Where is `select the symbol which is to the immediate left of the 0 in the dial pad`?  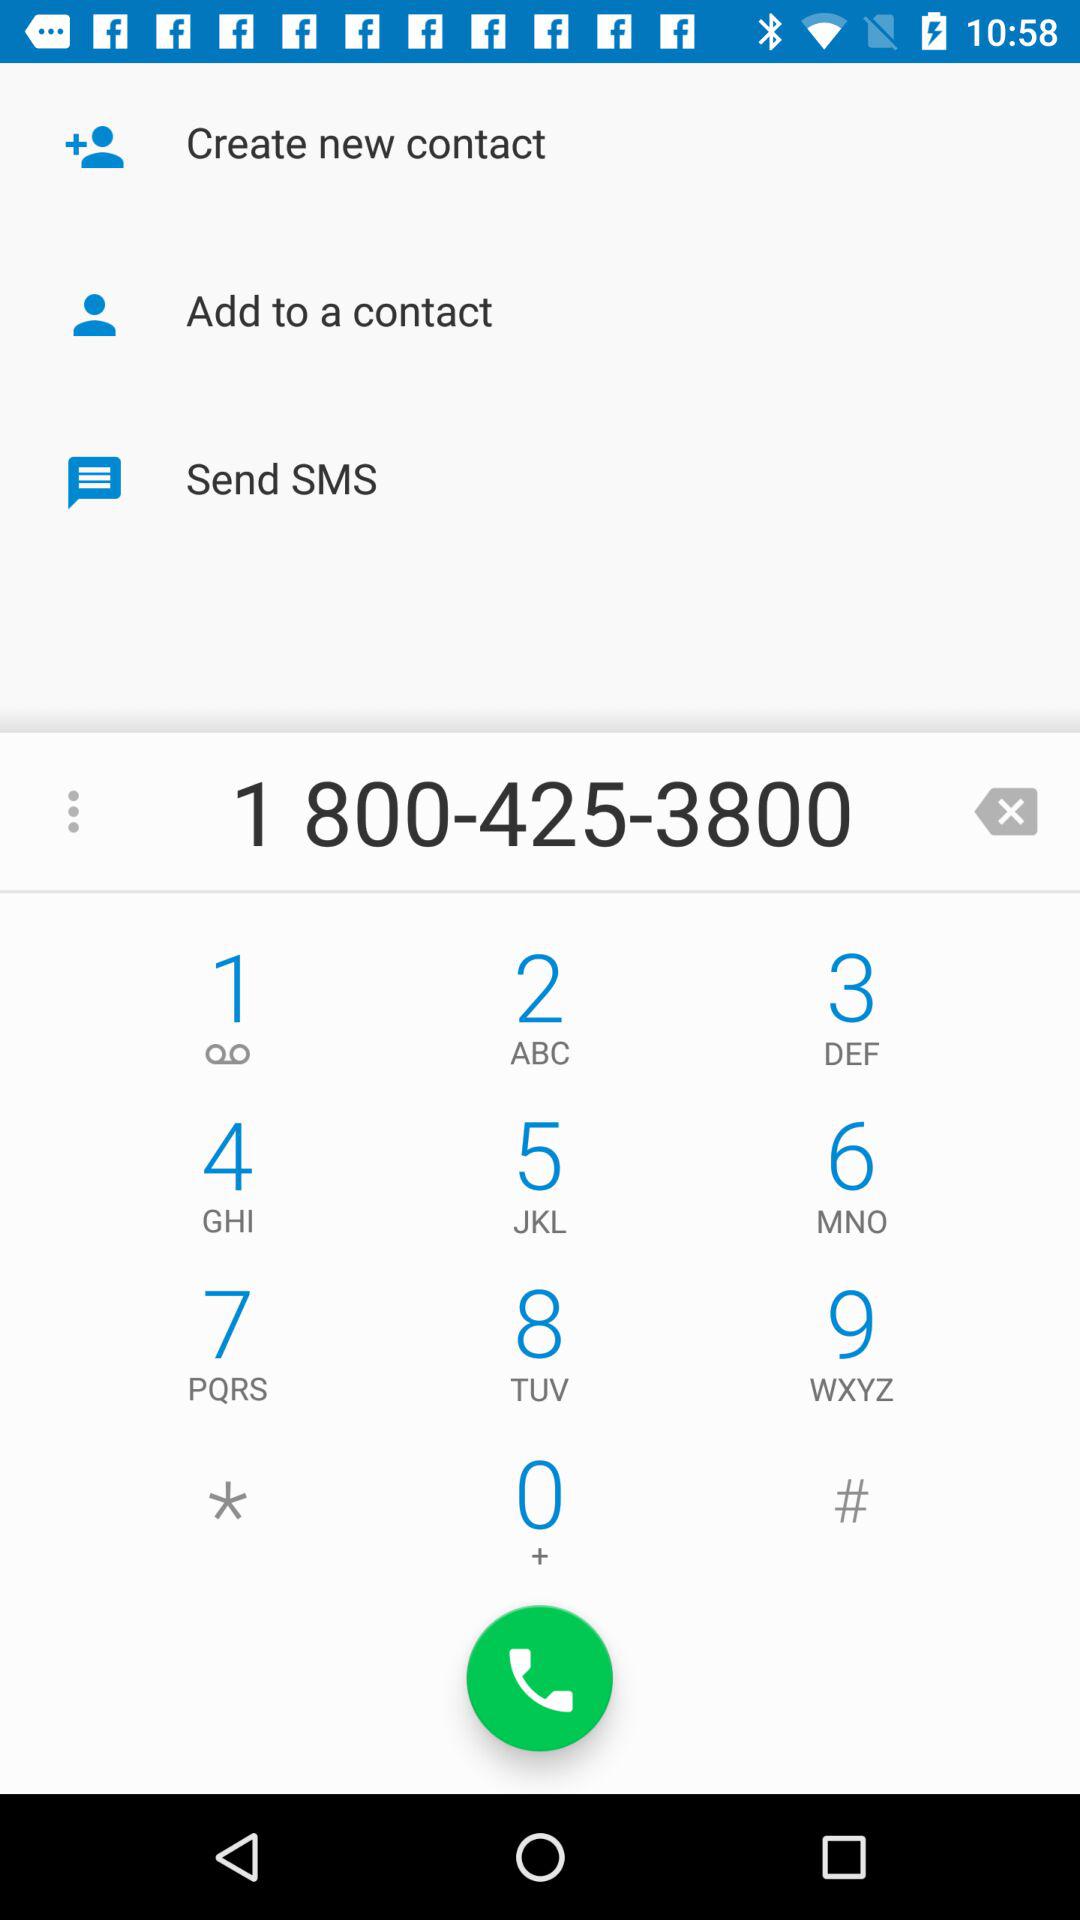 select the symbol which is to the immediate left of the 0 in the dial pad is located at coordinates (228, 1518).